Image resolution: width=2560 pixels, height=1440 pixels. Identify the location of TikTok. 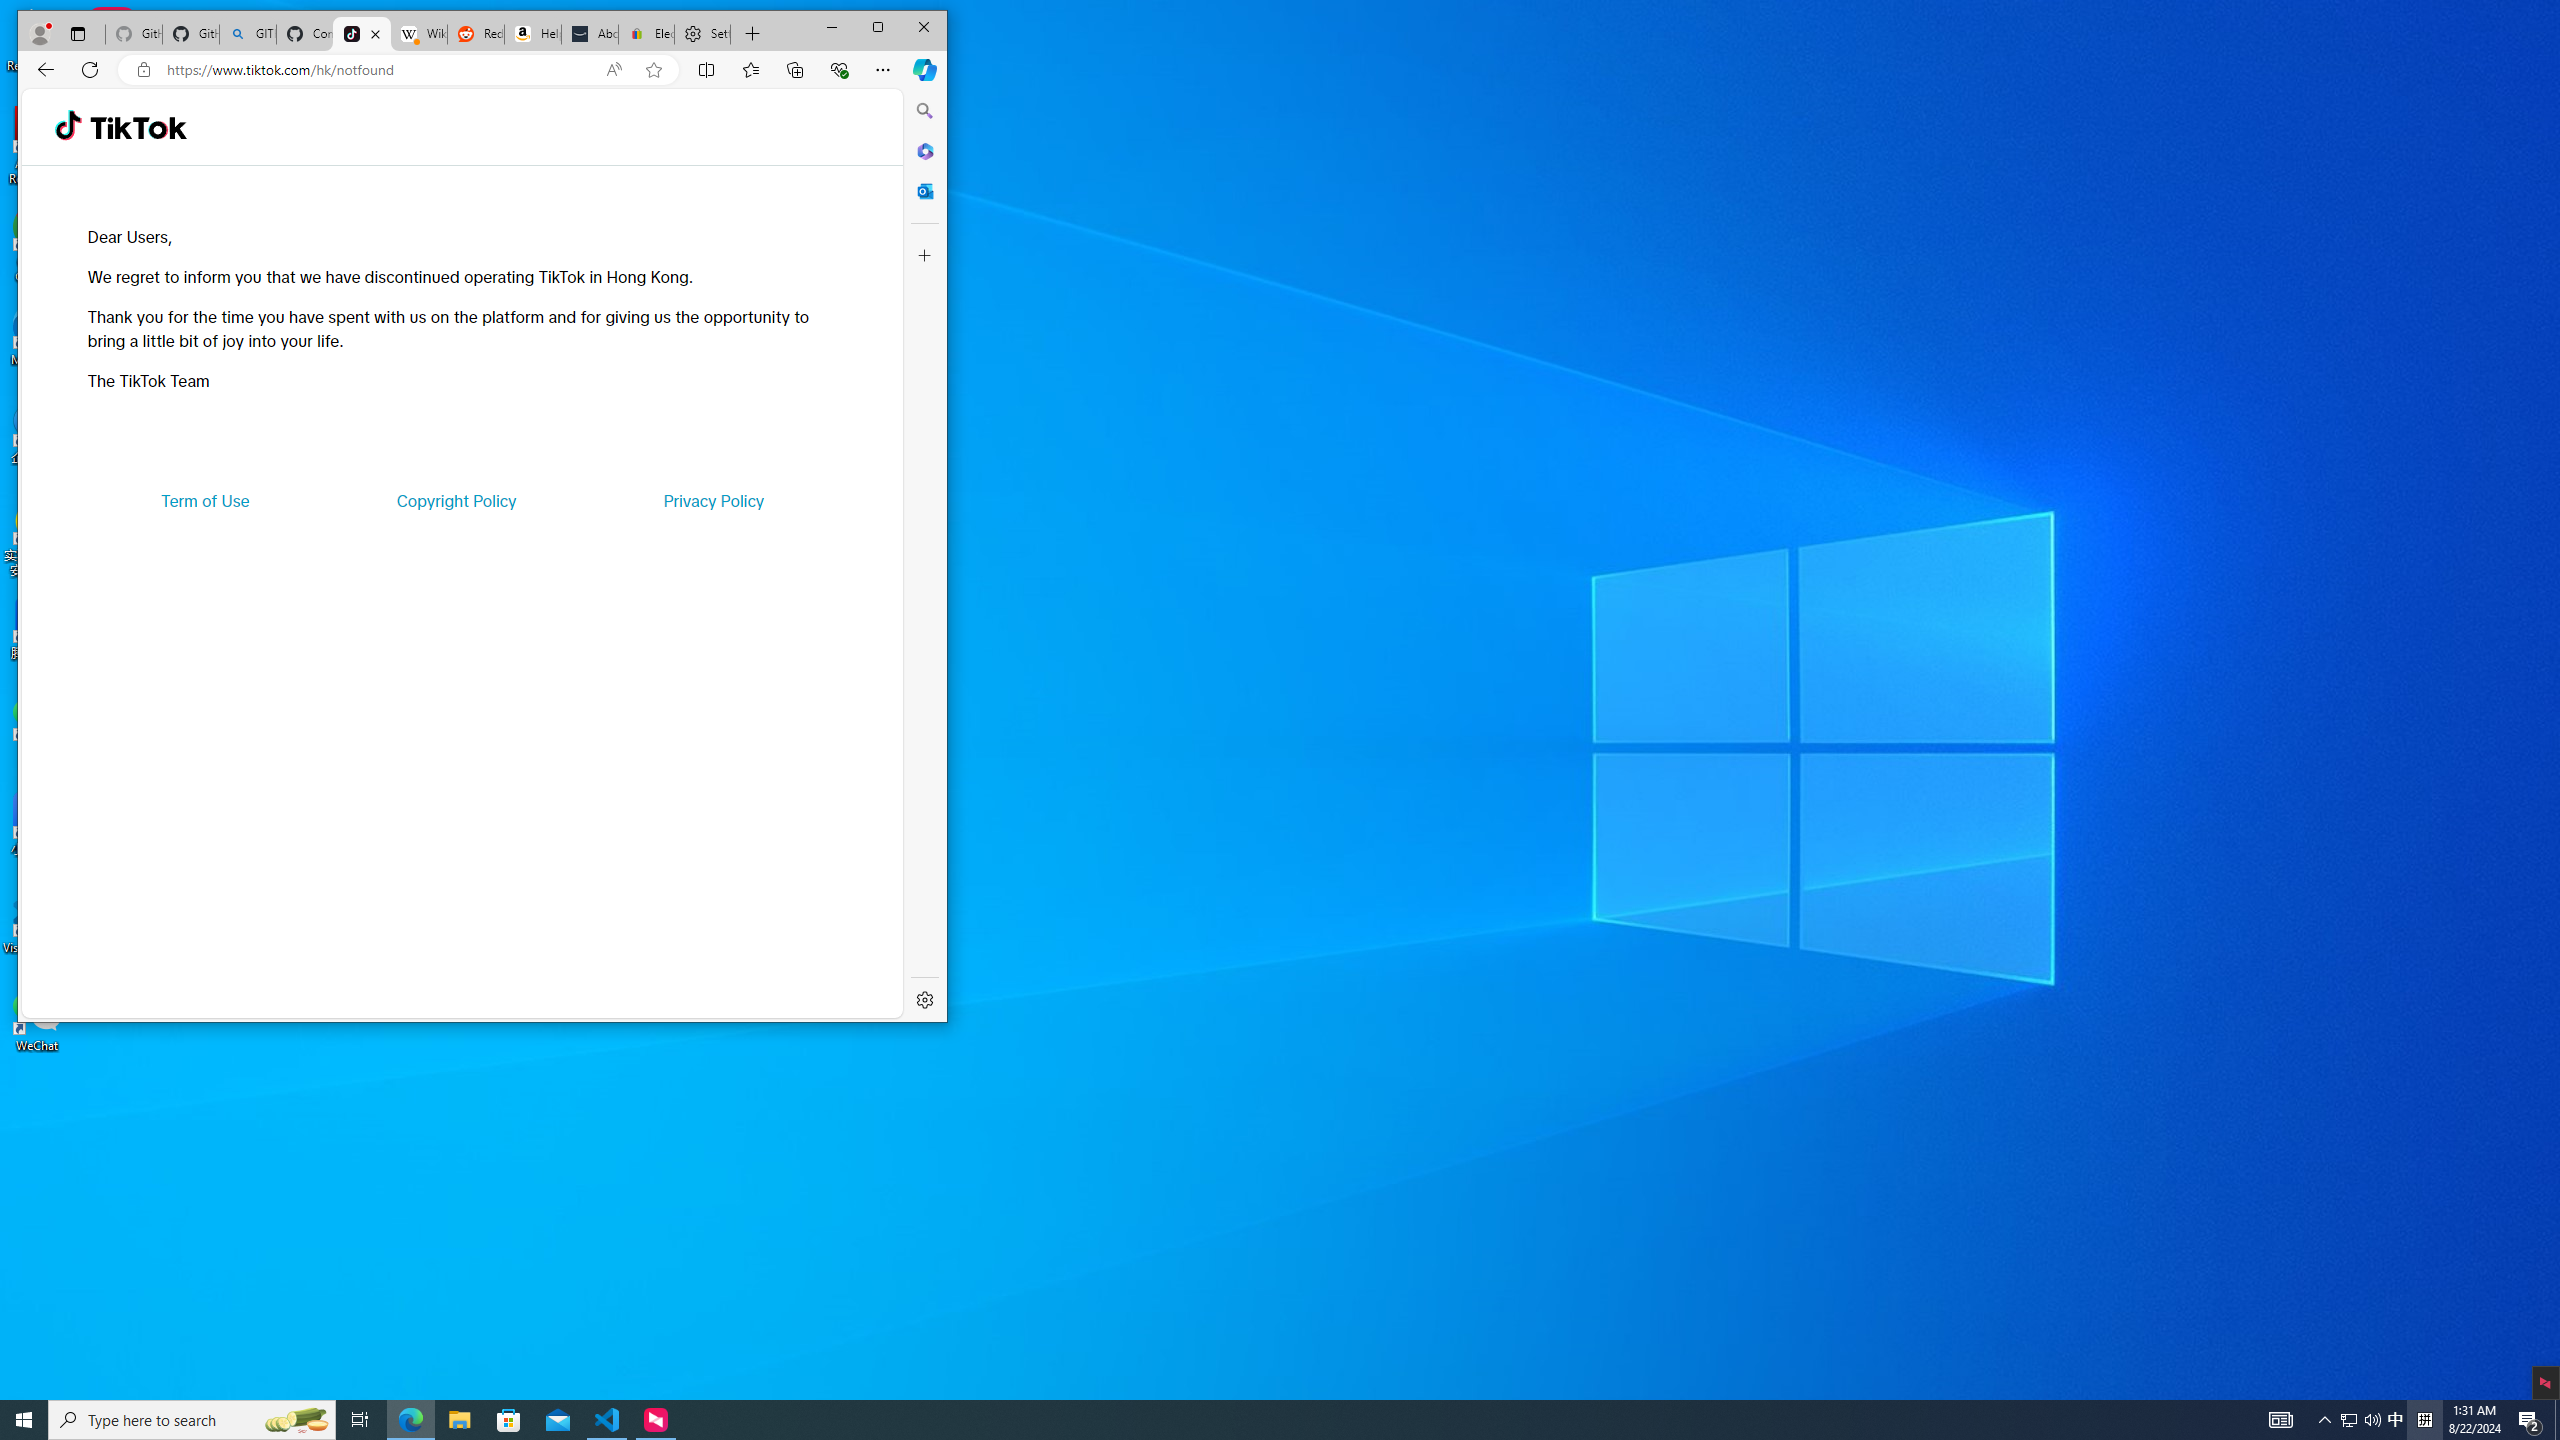
(362, 34).